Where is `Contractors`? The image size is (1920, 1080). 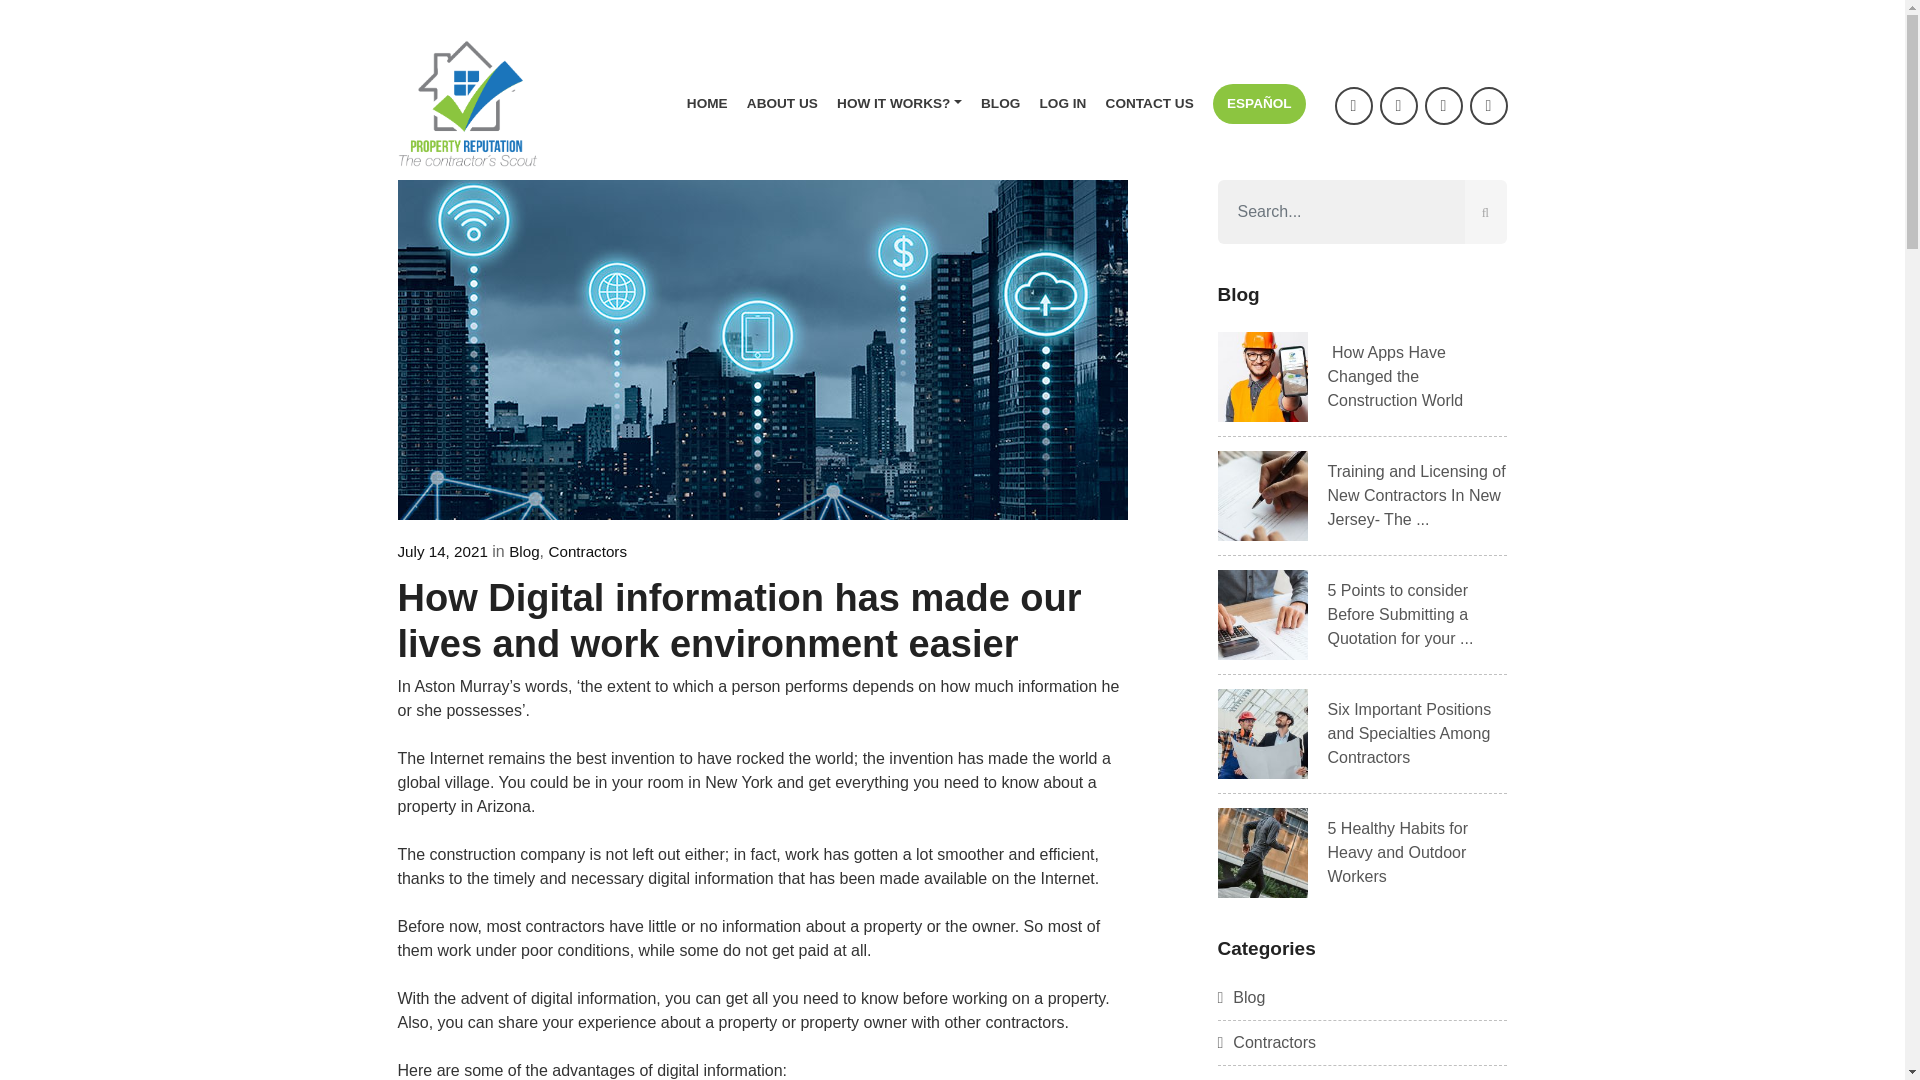
Contractors is located at coordinates (1267, 1042).